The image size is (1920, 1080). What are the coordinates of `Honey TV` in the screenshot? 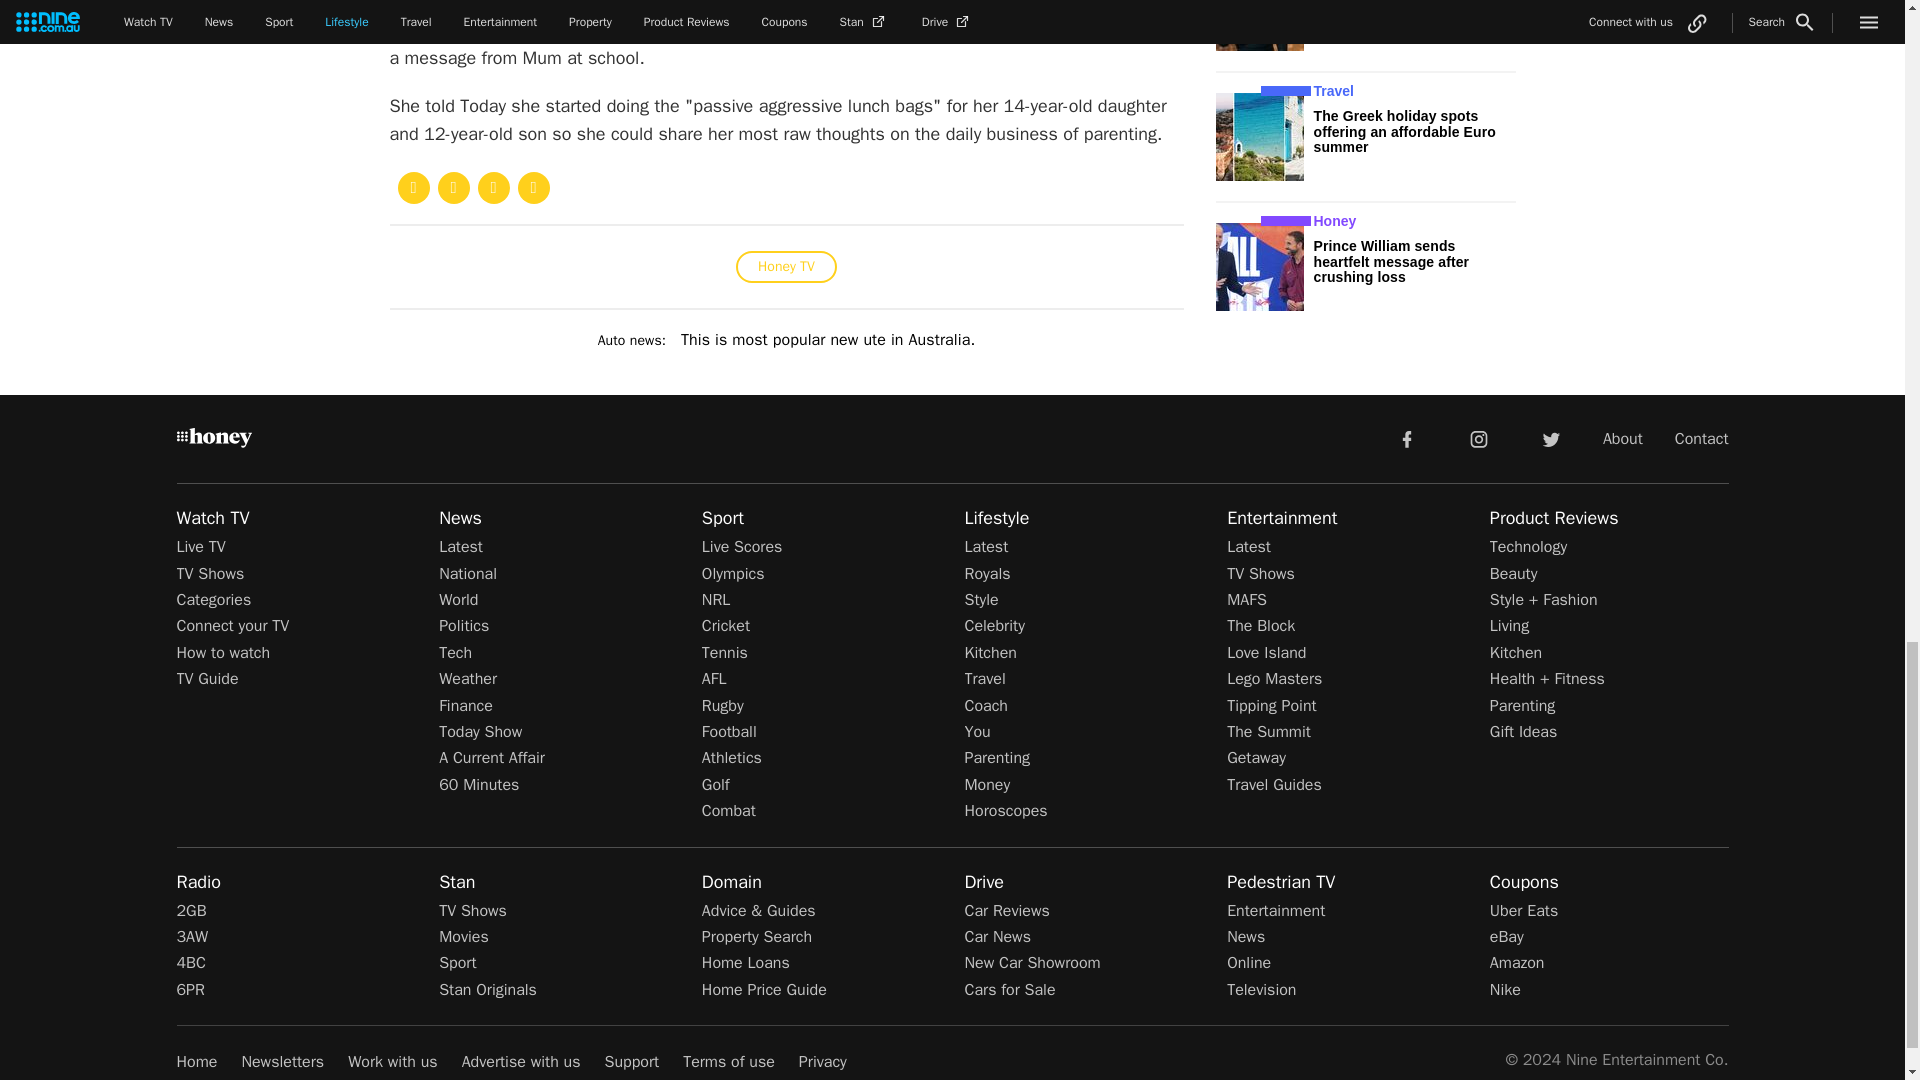 It's located at (786, 266).